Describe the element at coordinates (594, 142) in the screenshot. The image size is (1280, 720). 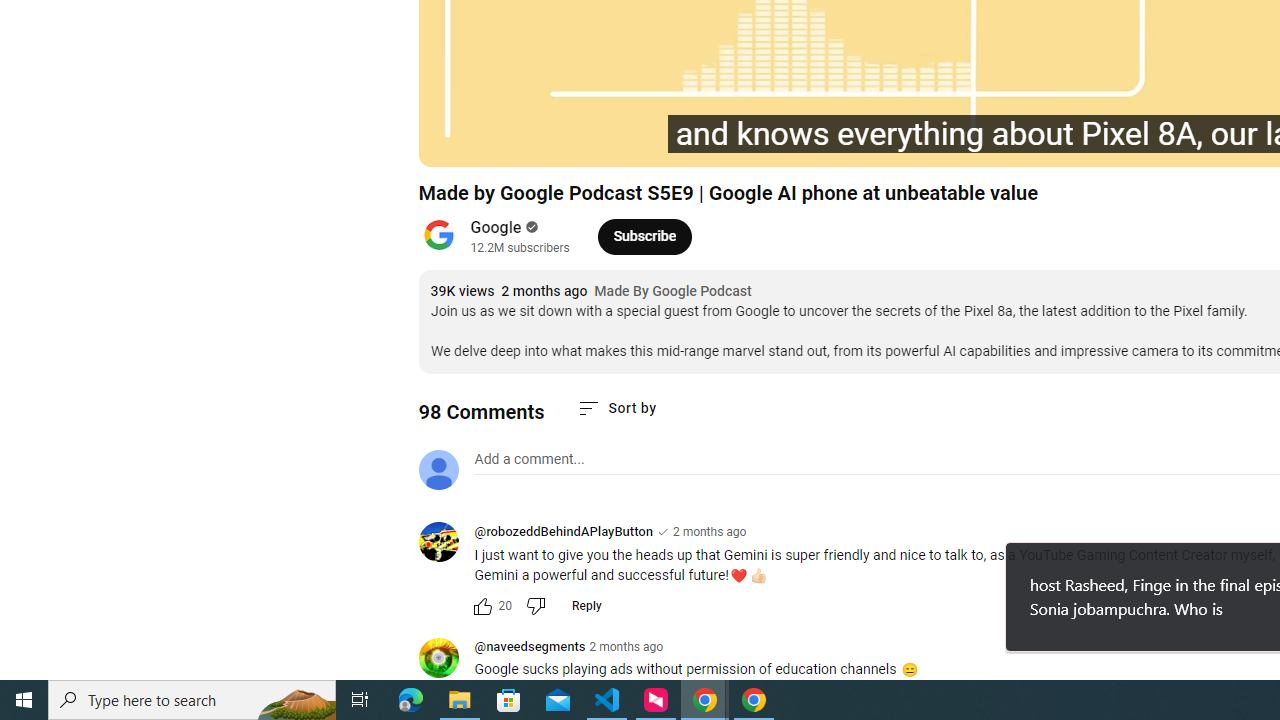
I see `Mute (m)` at that location.